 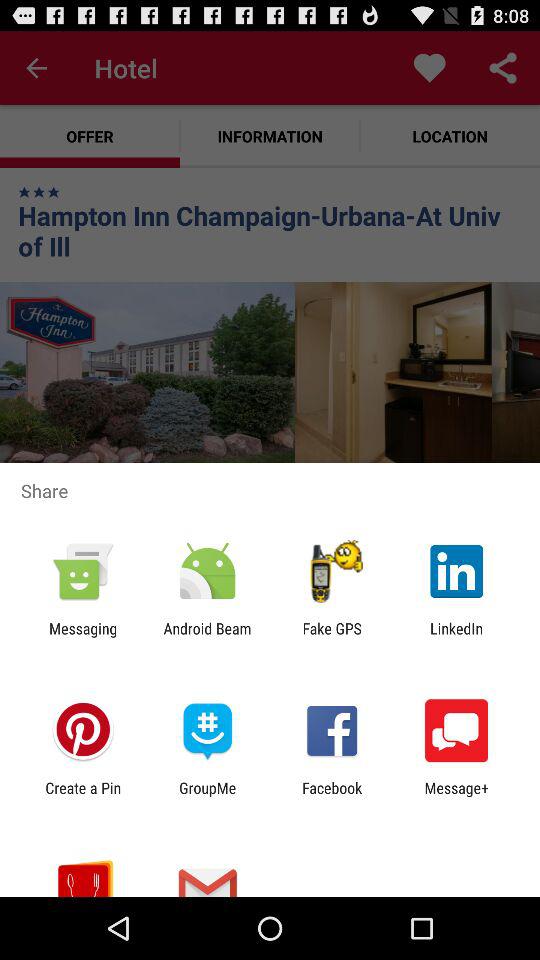 What do you see at coordinates (83, 637) in the screenshot?
I see `press the messaging item` at bounding box center [83, 637].